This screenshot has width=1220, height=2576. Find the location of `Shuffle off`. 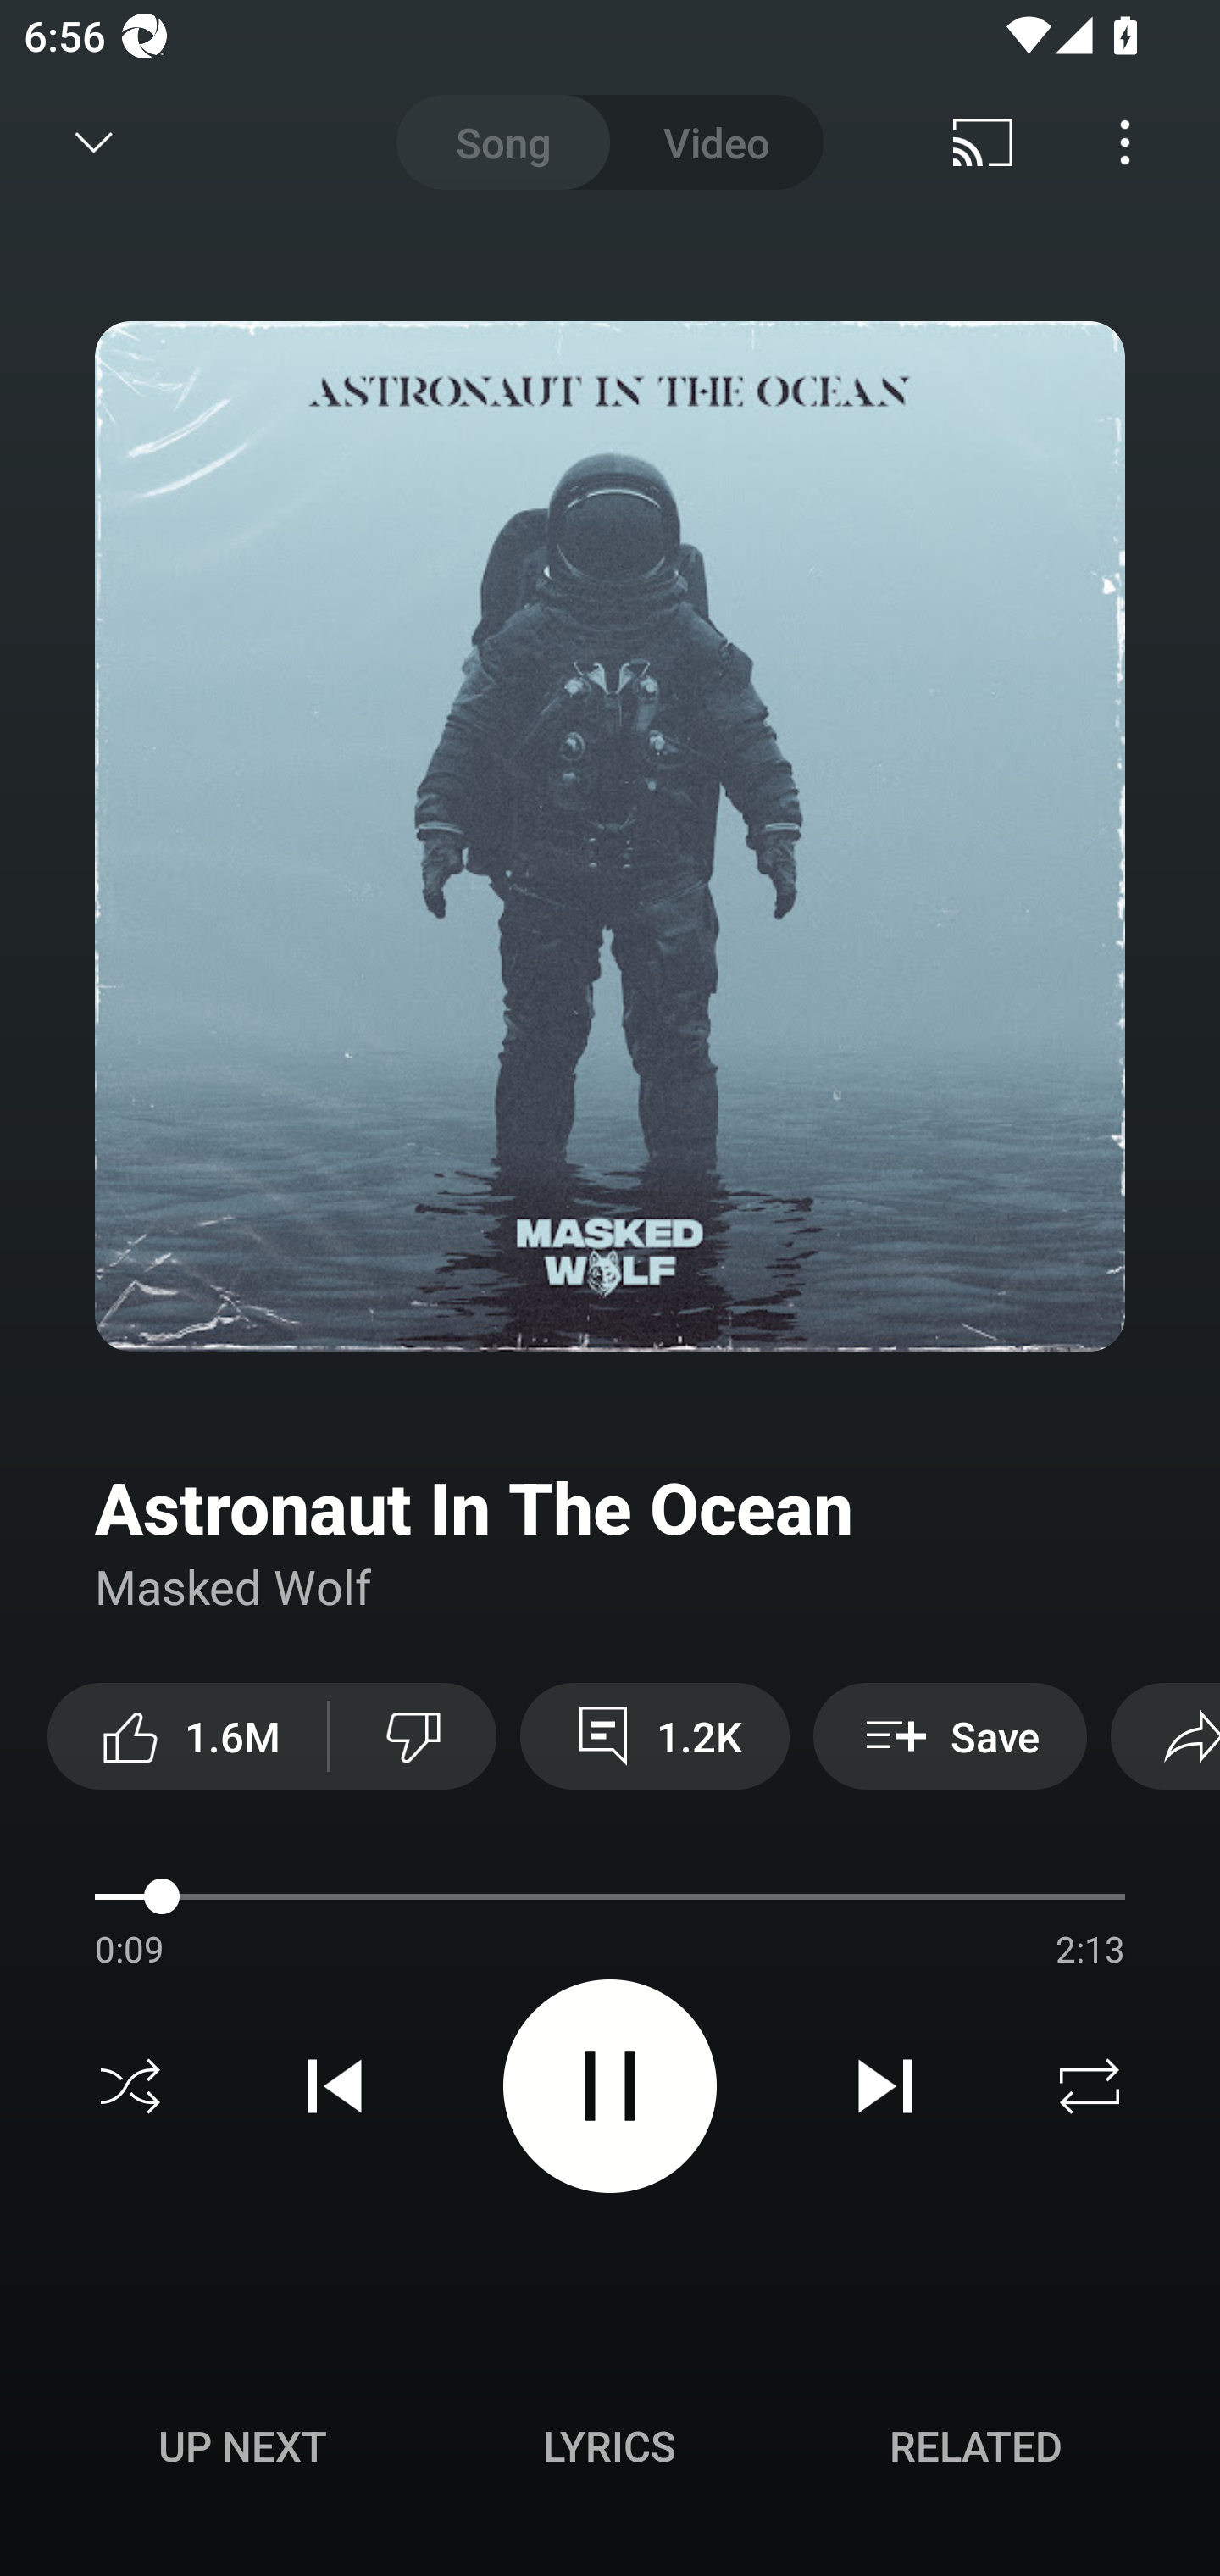

Shuffle off is located at coordinates (130, 2086).